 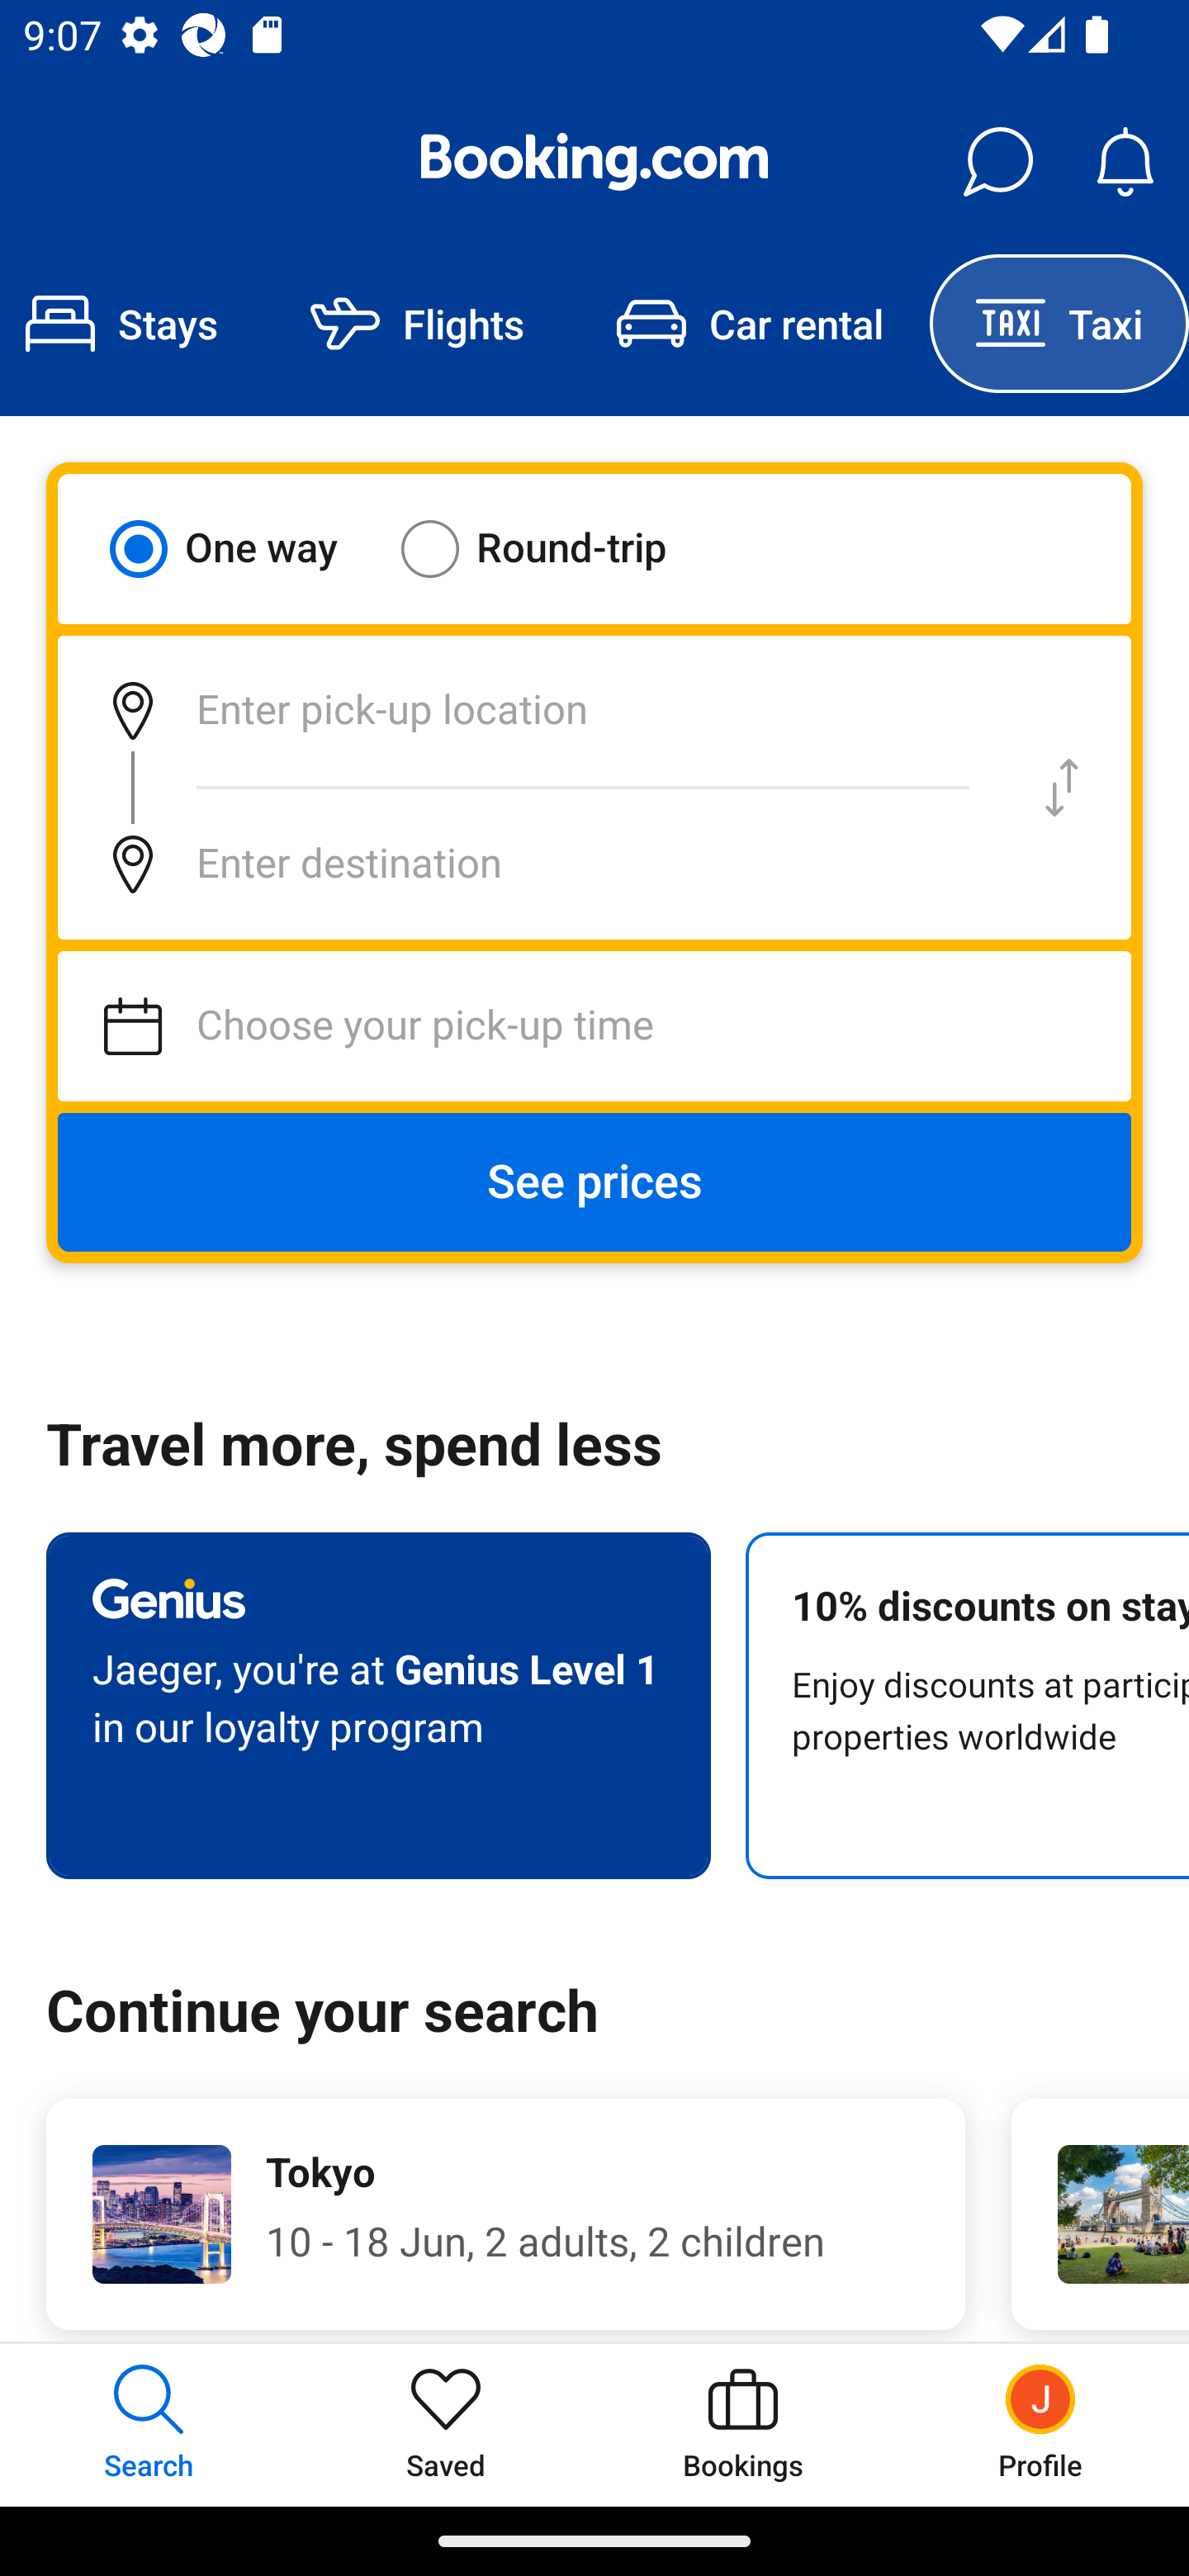 I want to click on Enter destination, so click(x=525, y=864).